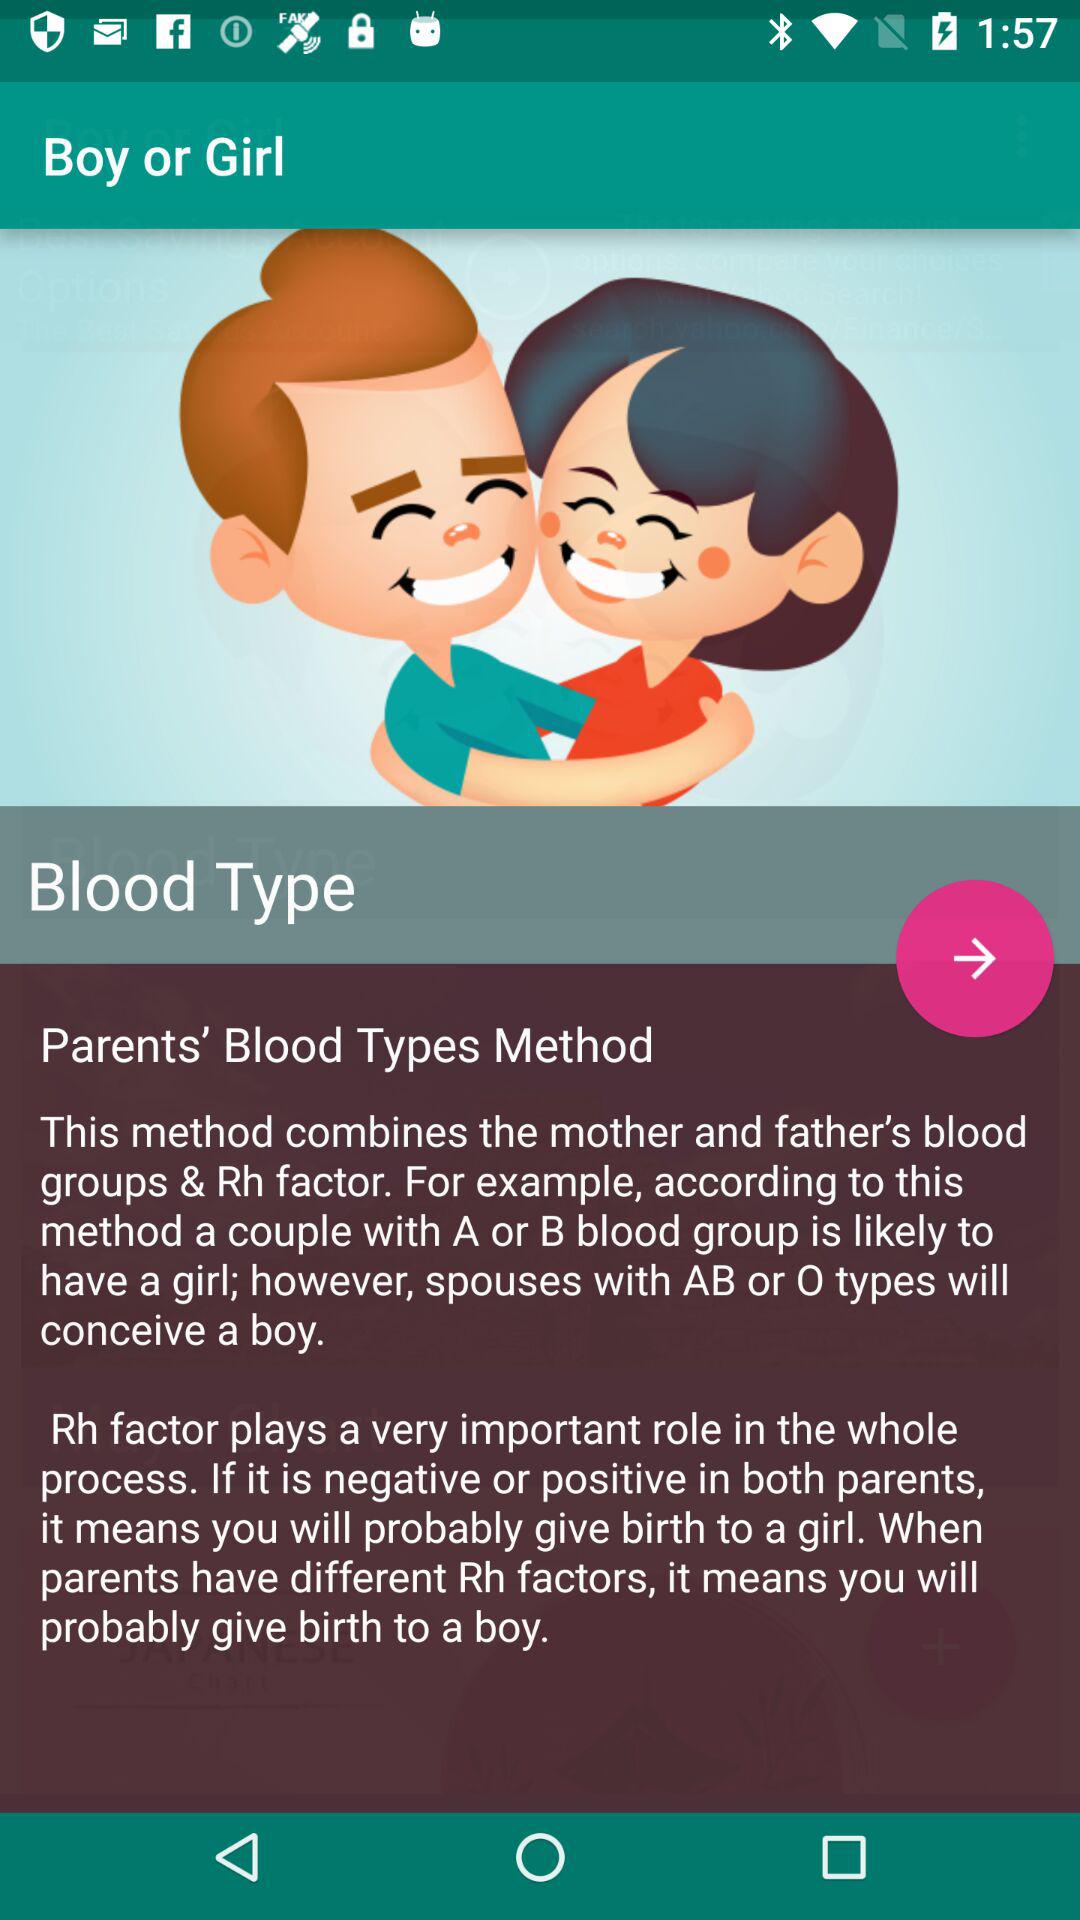 The image size is (1080, 1920). What do you see at coordinates (974, 940) in the screenshot?
I see `choose the app to the right of the parents blood types` at bounding box center [974, 940].